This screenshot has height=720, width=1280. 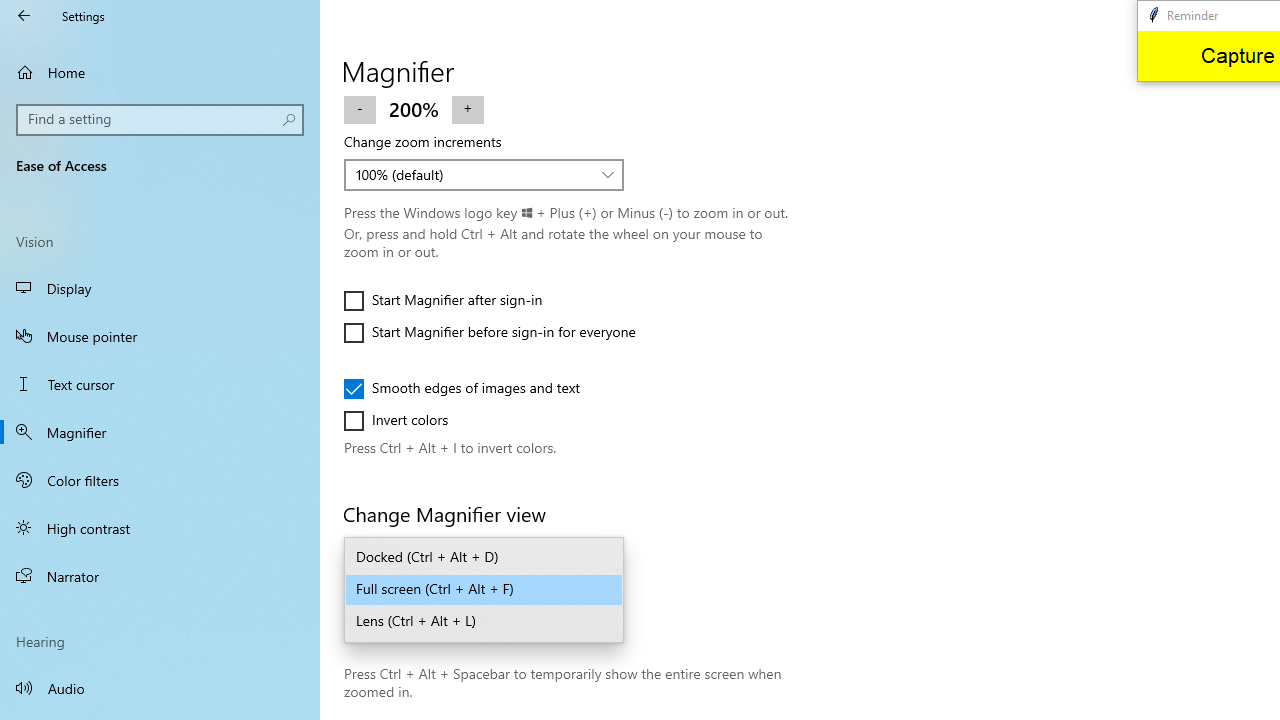 What do you see at coordinates (484, 174) in the screenshot?
I see `Change zoom increments` at bounding box center [484, 174].